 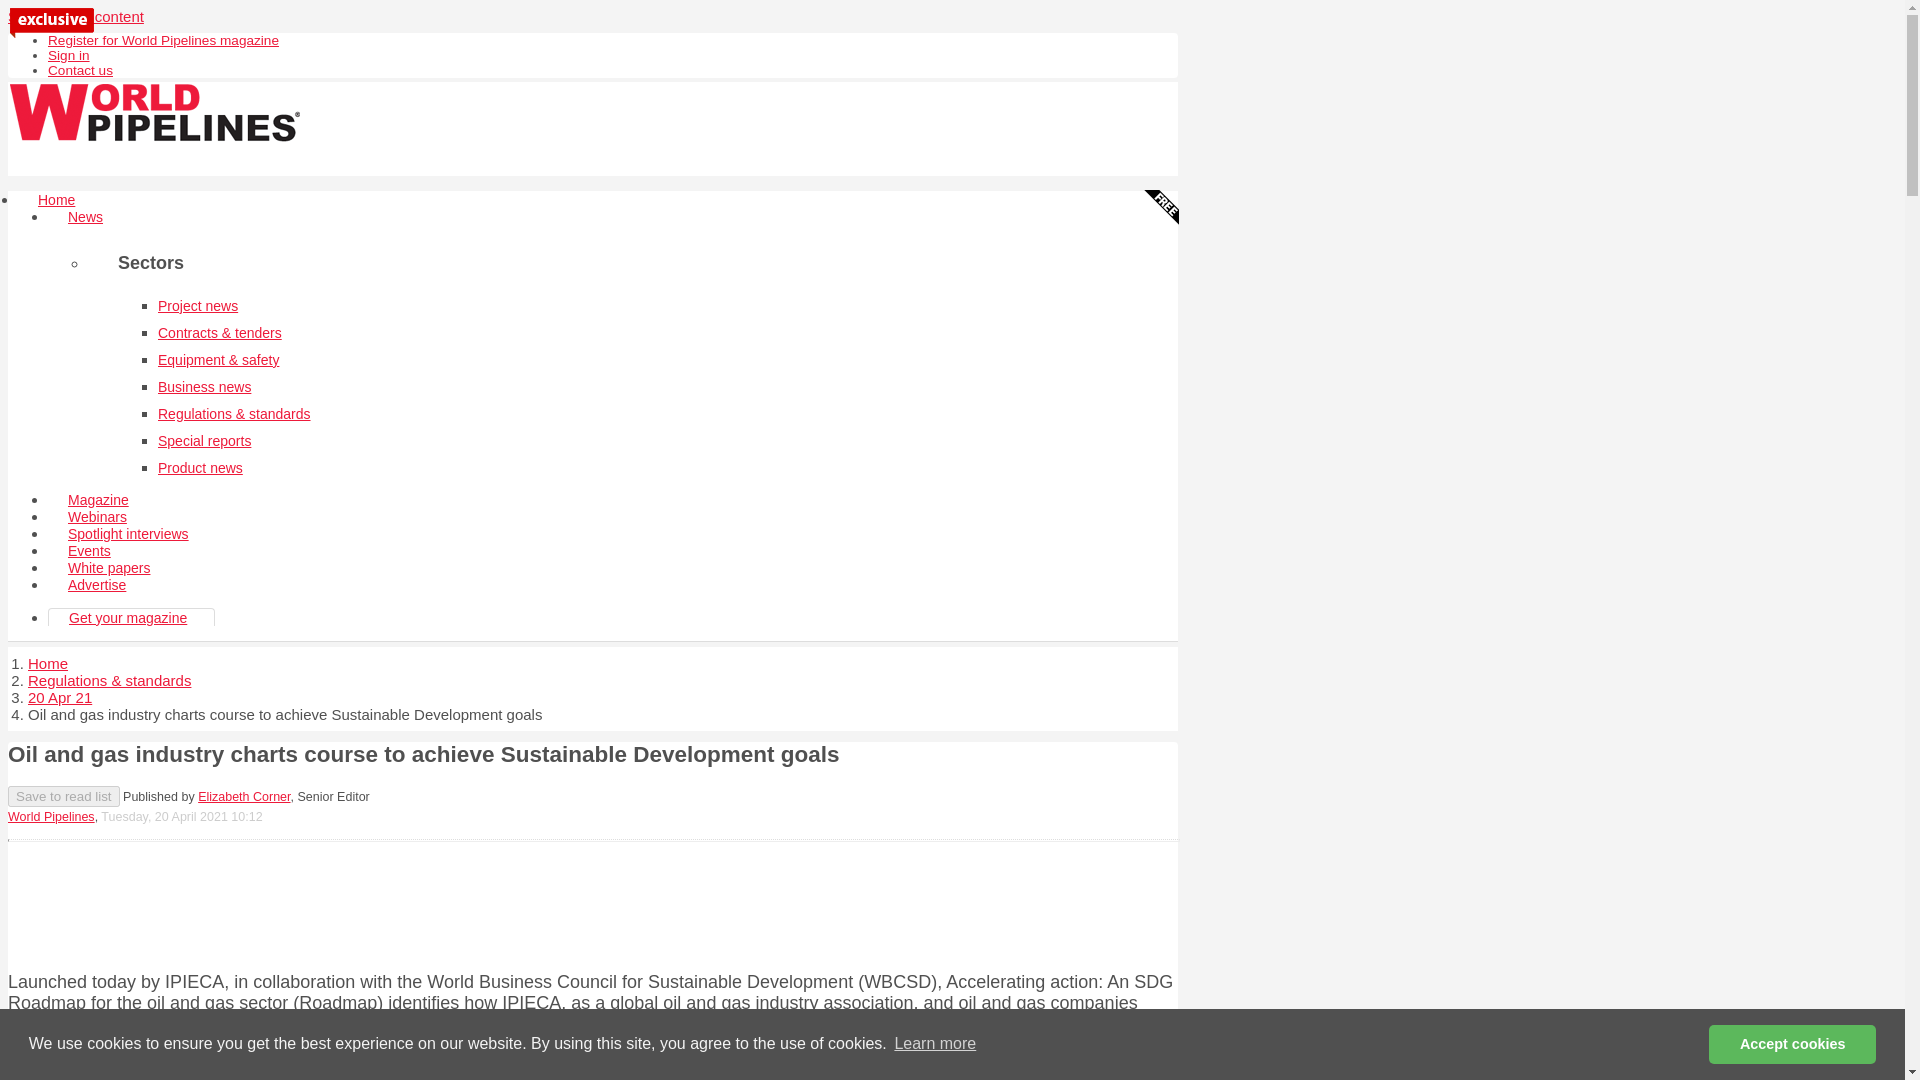 What do you see at coordinates (128, 618) in the screenshot?
I see `Get your magazine` at bounding box center [128, 618].